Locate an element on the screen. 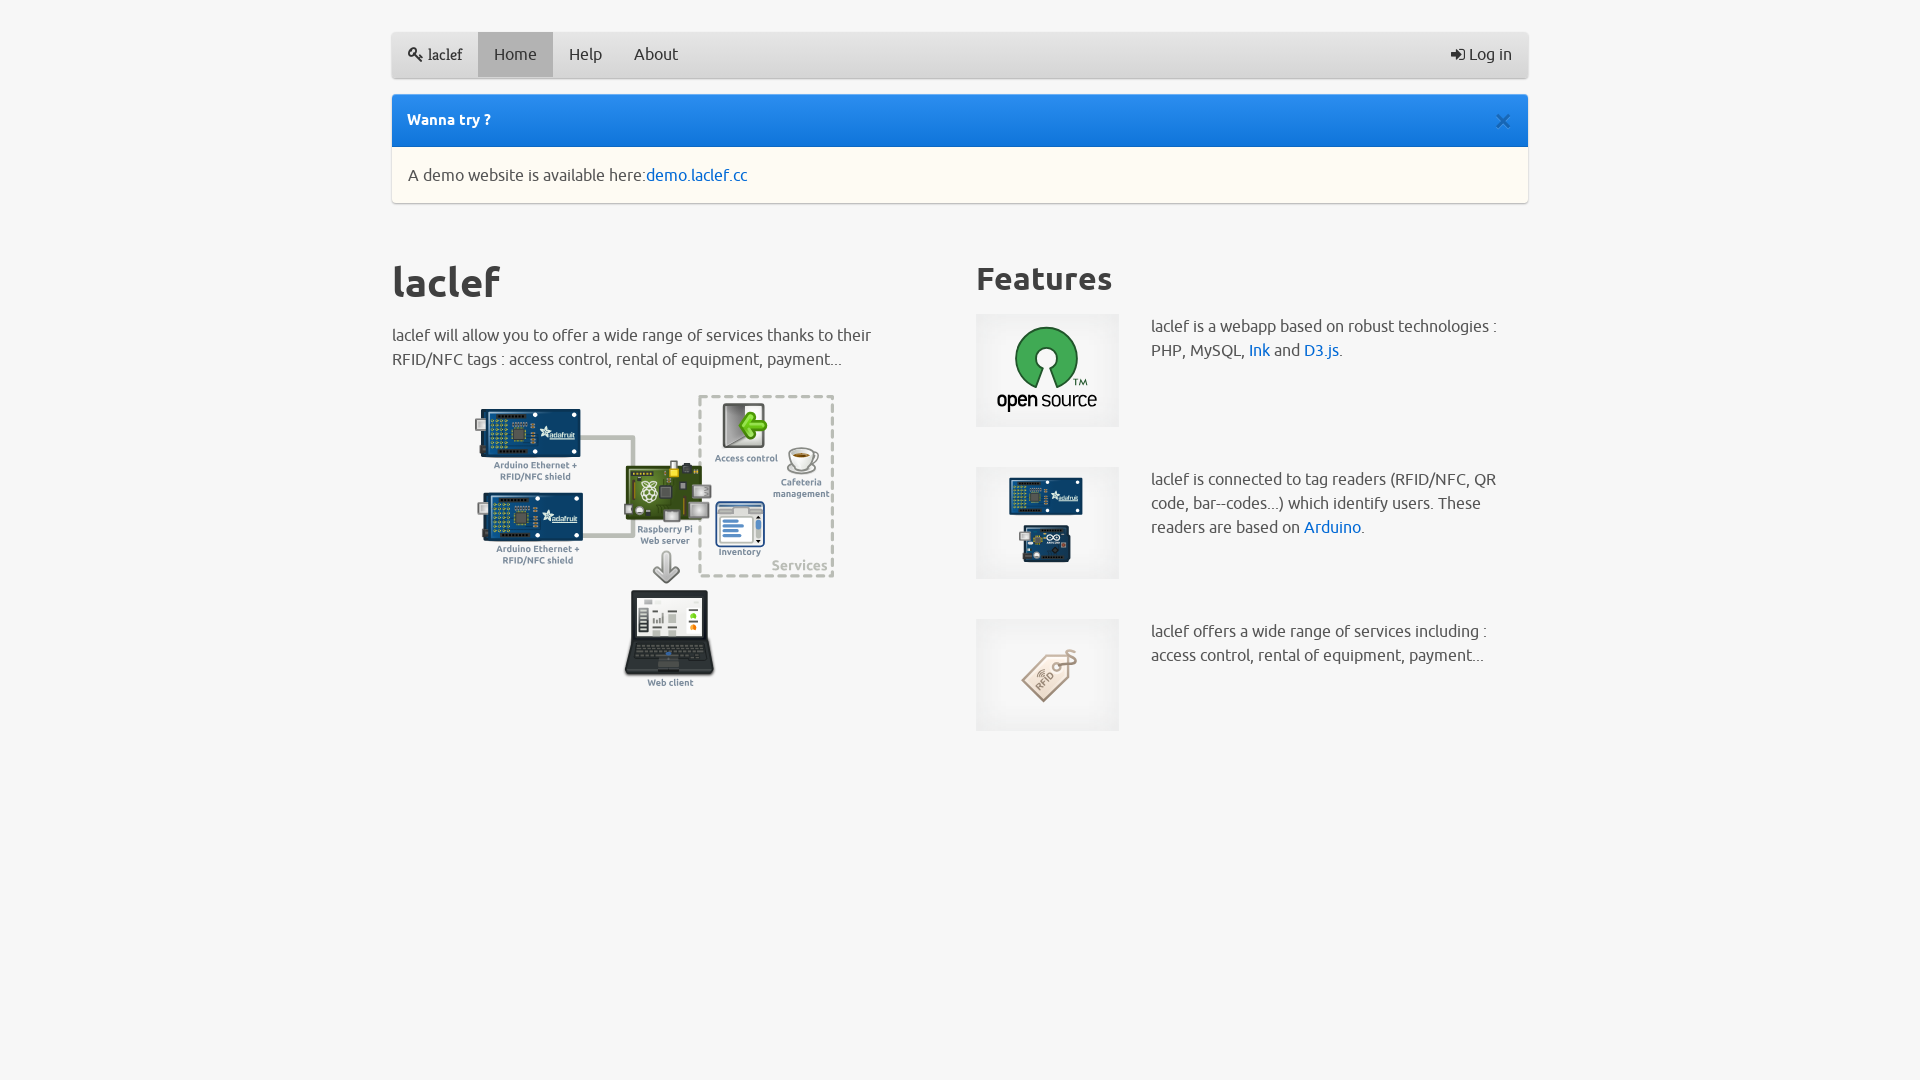 Image resolution: width=1920 pixels, height=1080 pixels. Ink is located at coordinates (1260, 350).